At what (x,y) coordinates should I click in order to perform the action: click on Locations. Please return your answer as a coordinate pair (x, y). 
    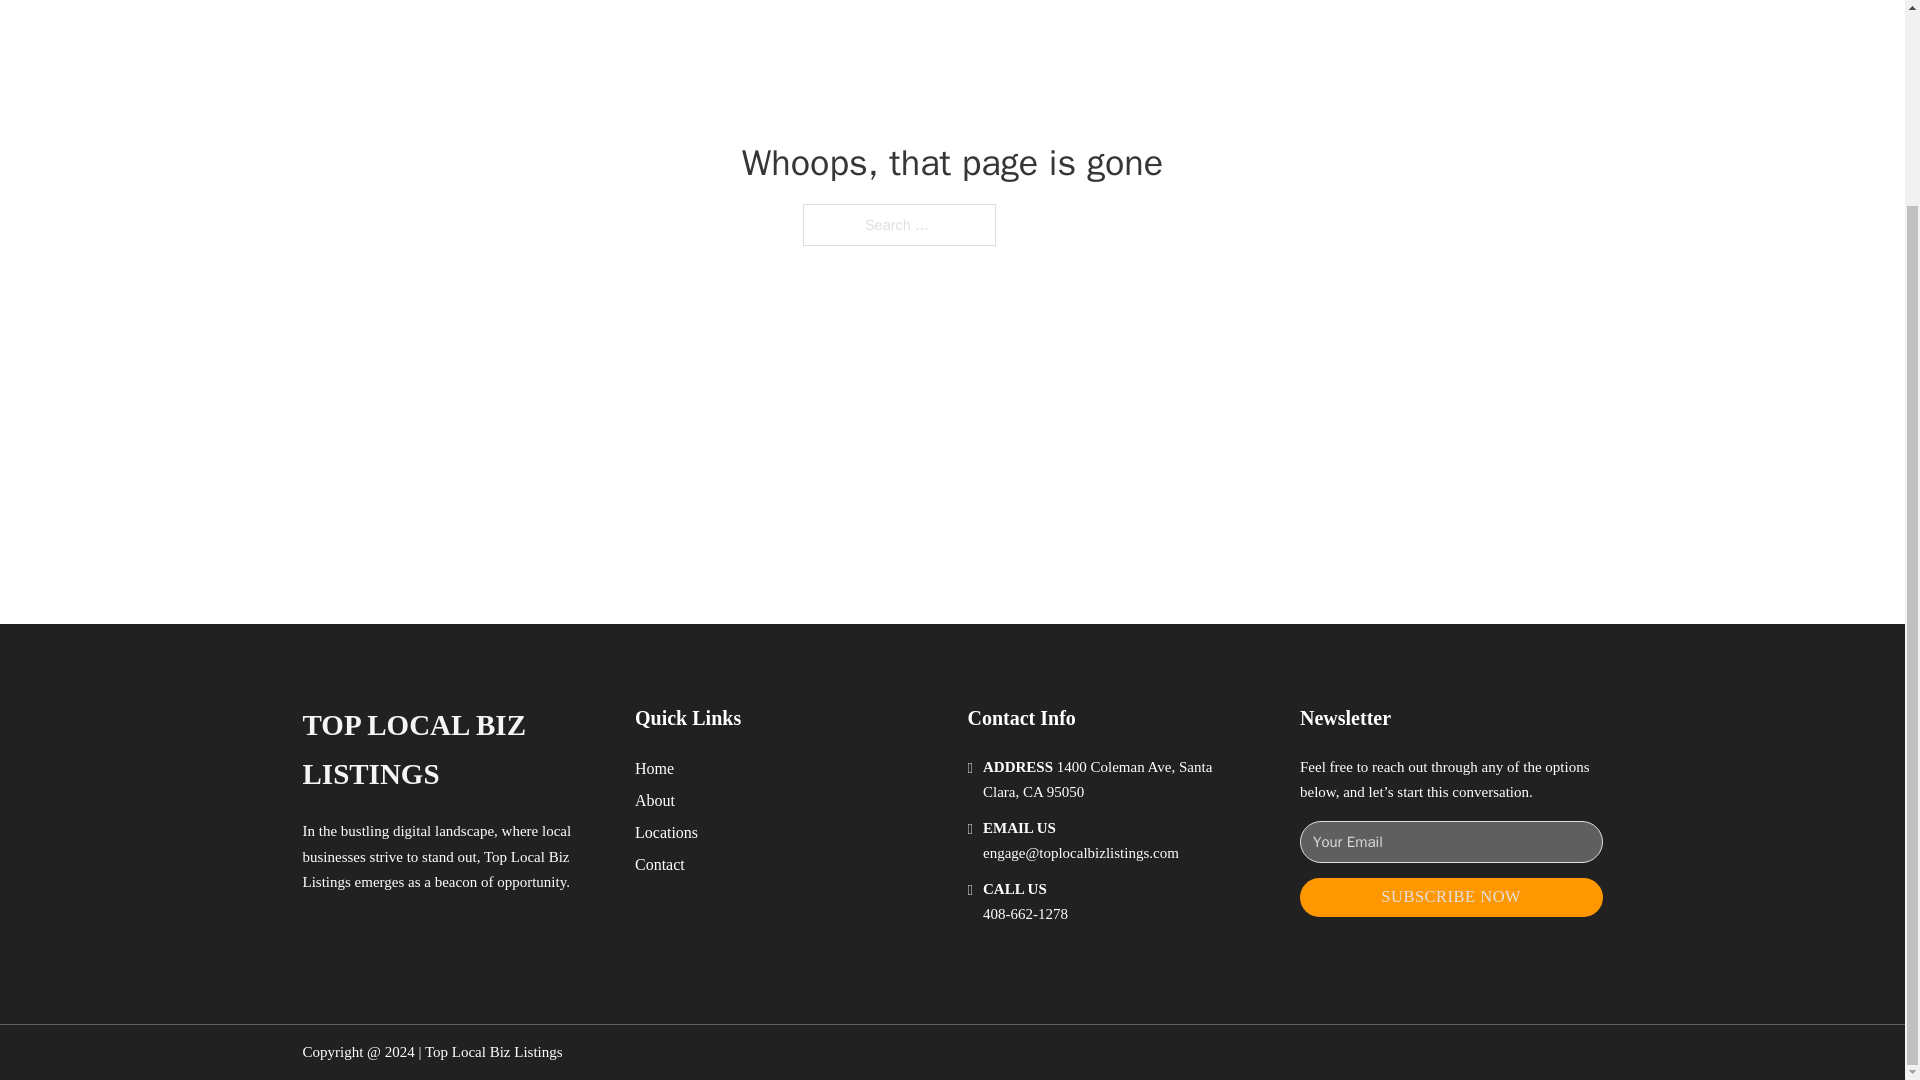
    Looking at the image, I should click on (666, 832).